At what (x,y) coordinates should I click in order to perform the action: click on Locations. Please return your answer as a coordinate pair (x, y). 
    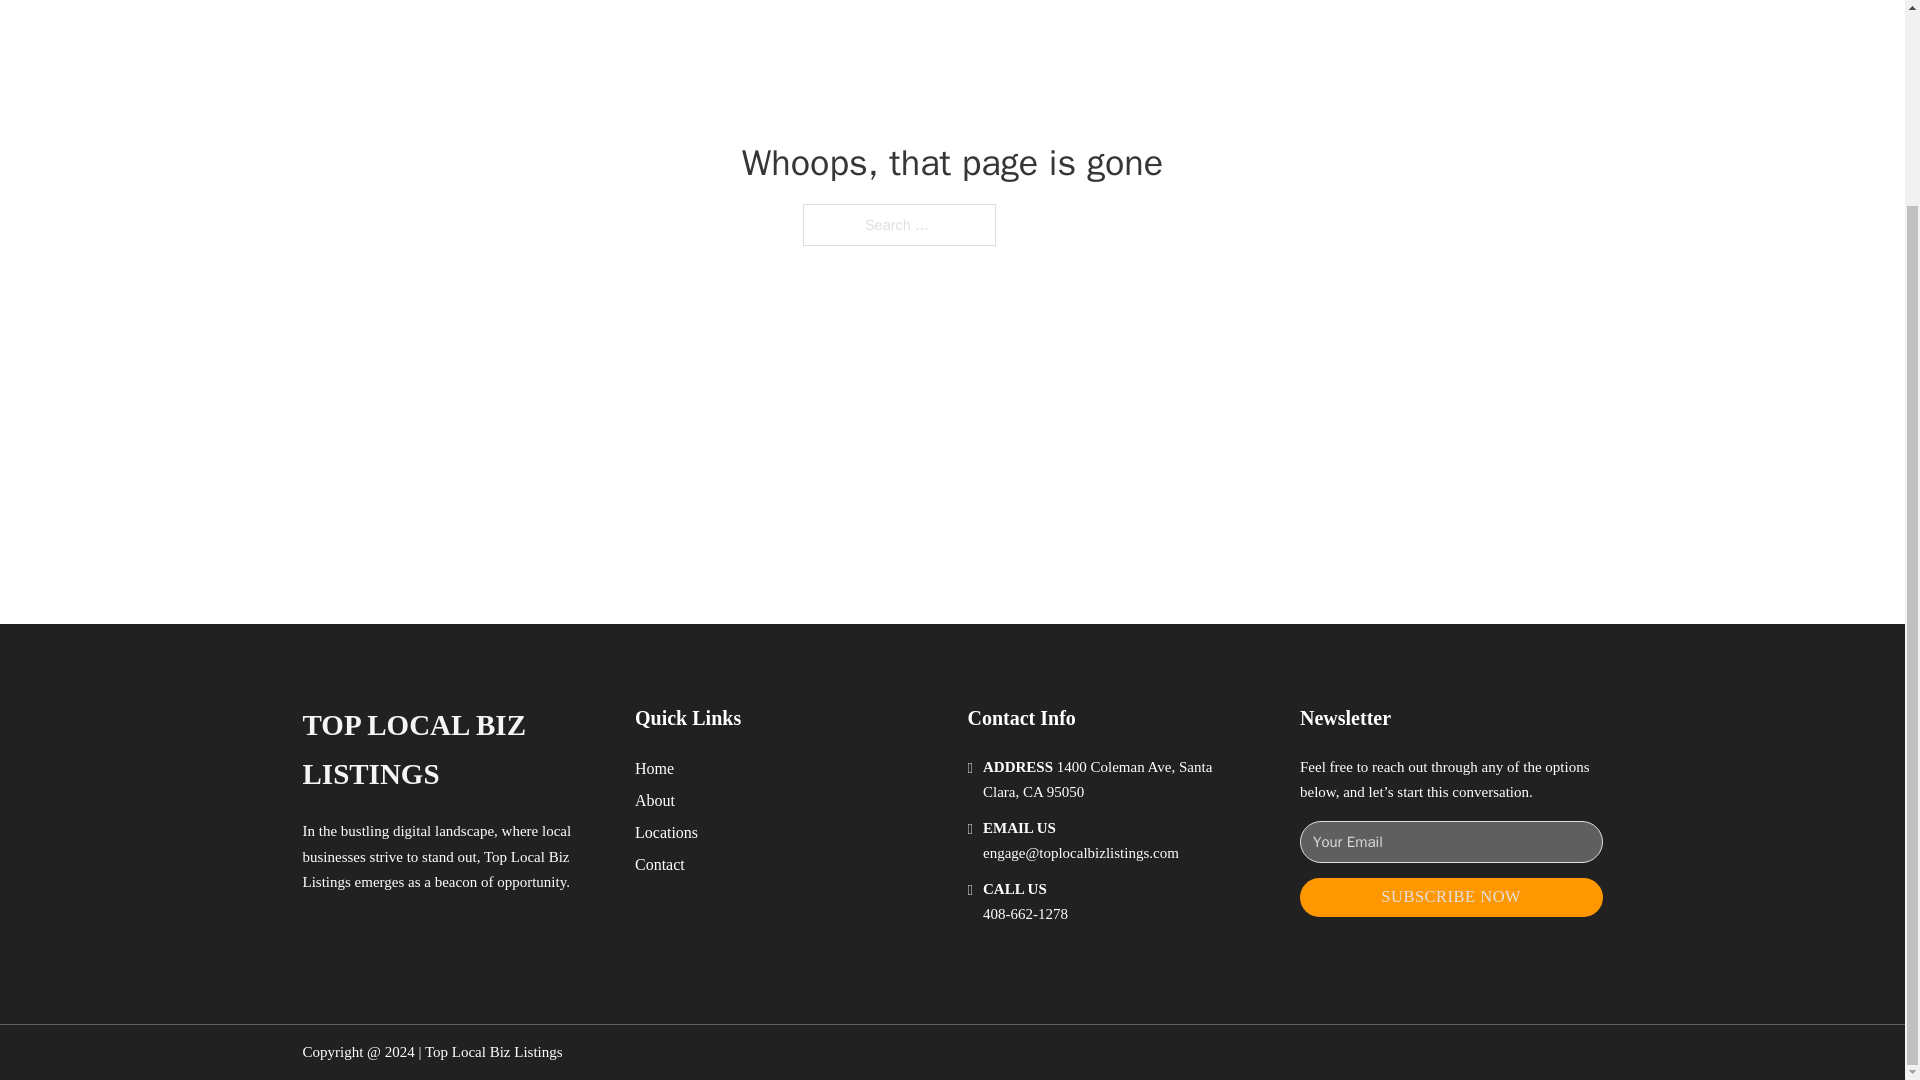
    Looking at the image, I should click on (666, 832).